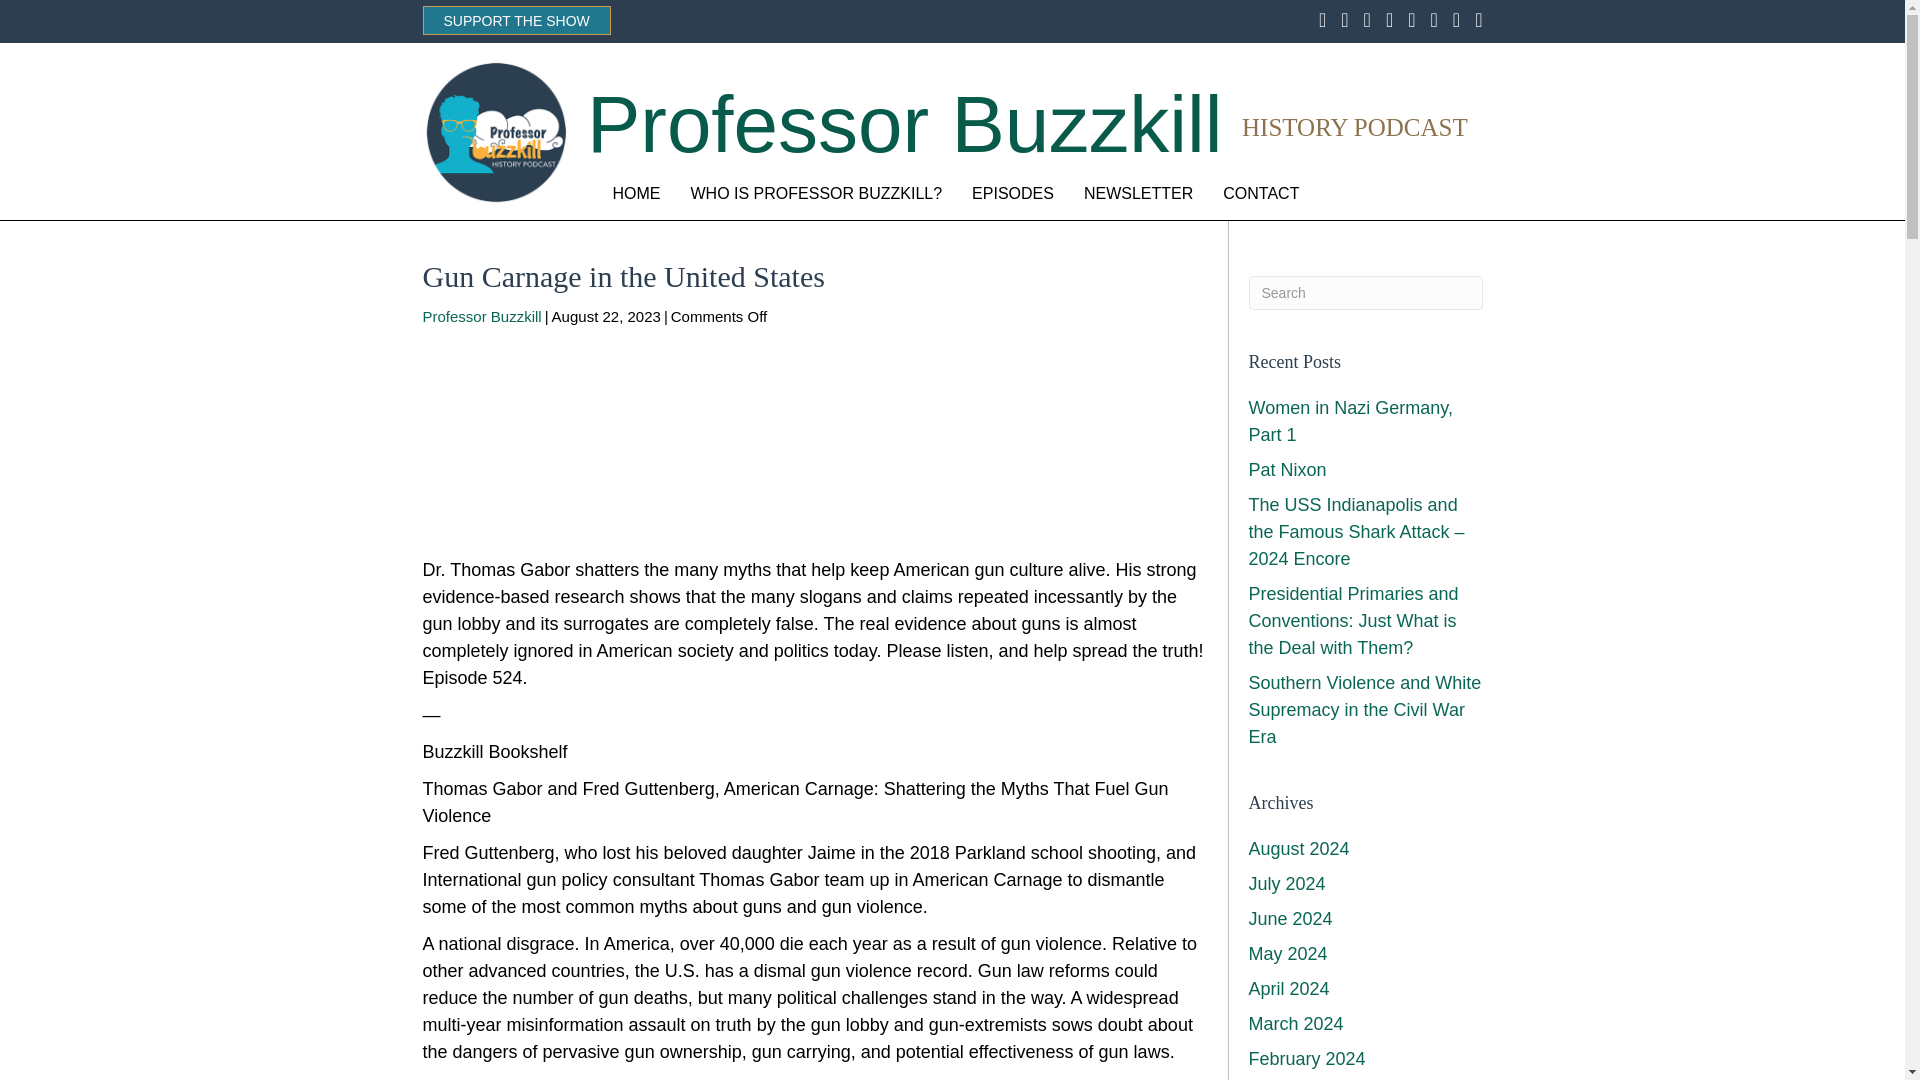 The height and width of the screenshot is (1080, 1920). I want to click on HISTORY PODCAST, so click(1355, 128).